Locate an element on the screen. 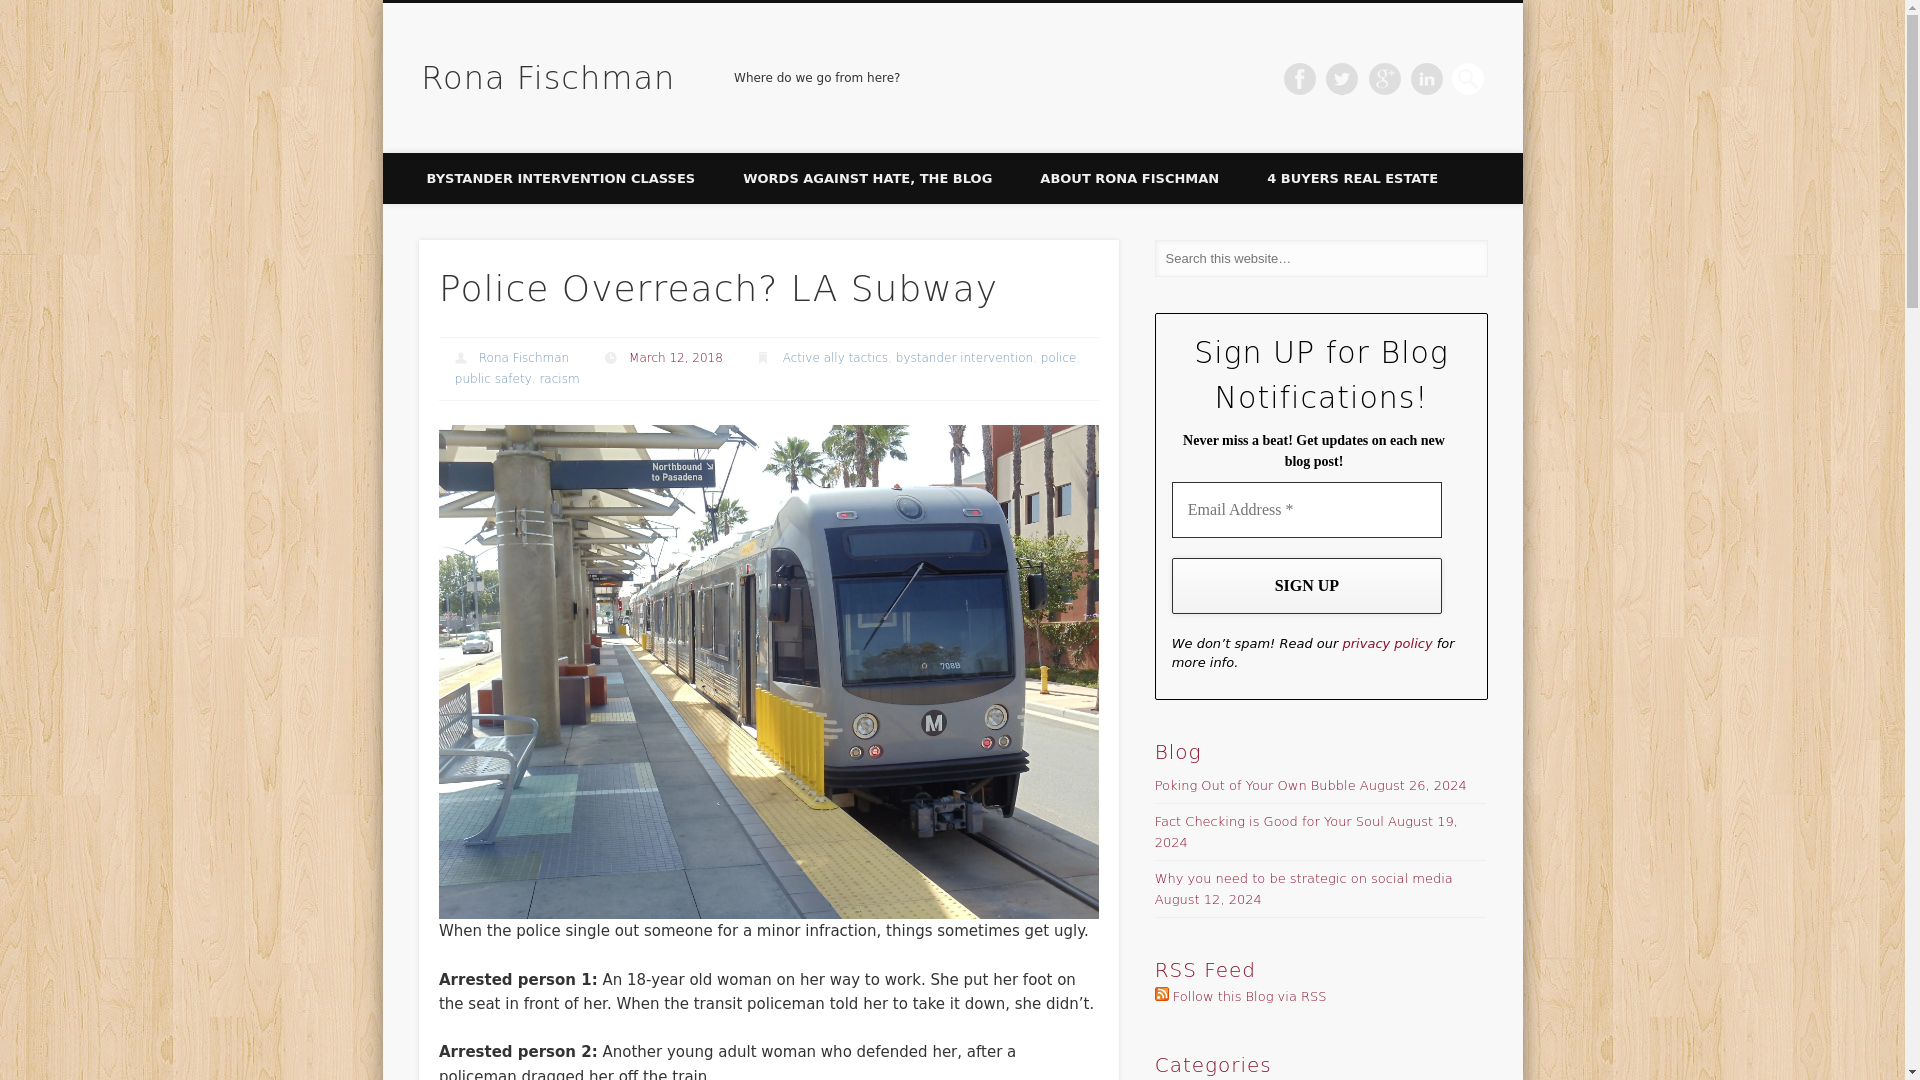  racism is located at coordinates (559, 378).